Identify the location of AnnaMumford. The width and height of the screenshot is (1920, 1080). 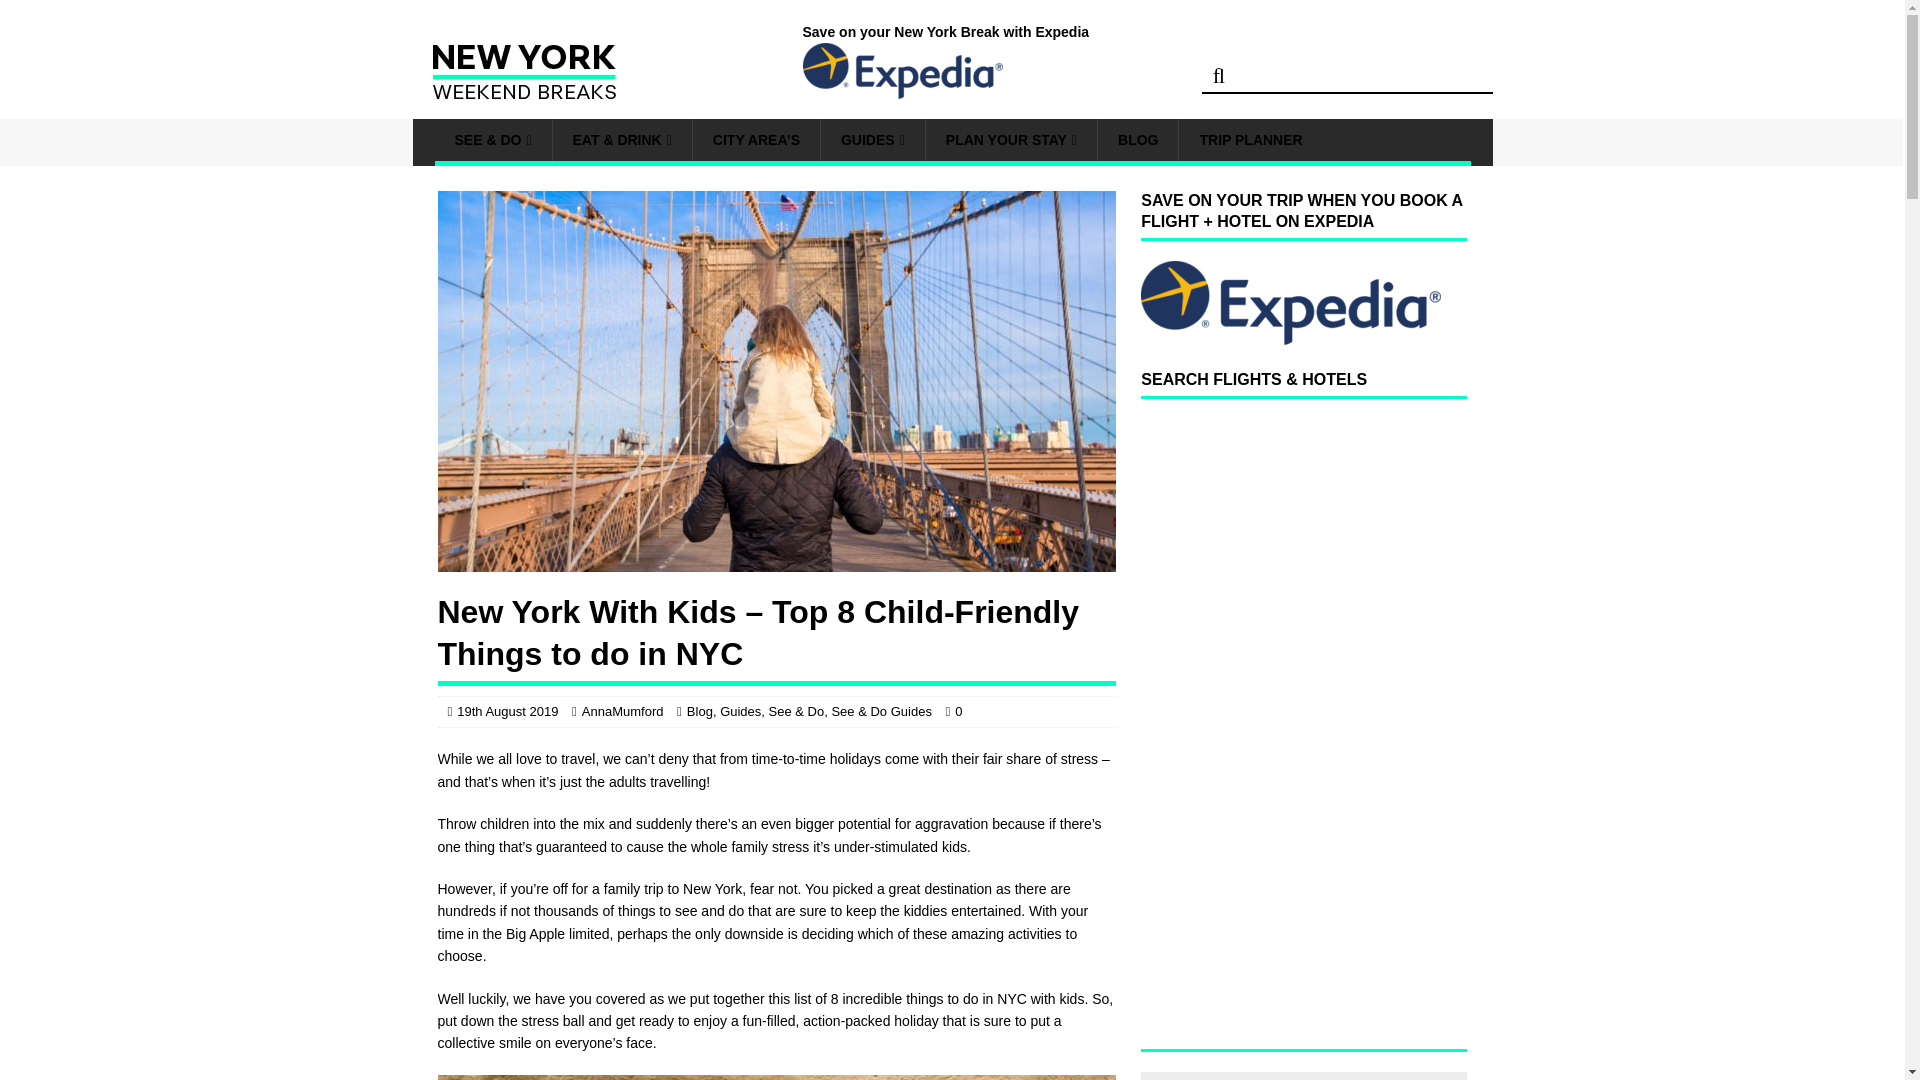
(622, 712).